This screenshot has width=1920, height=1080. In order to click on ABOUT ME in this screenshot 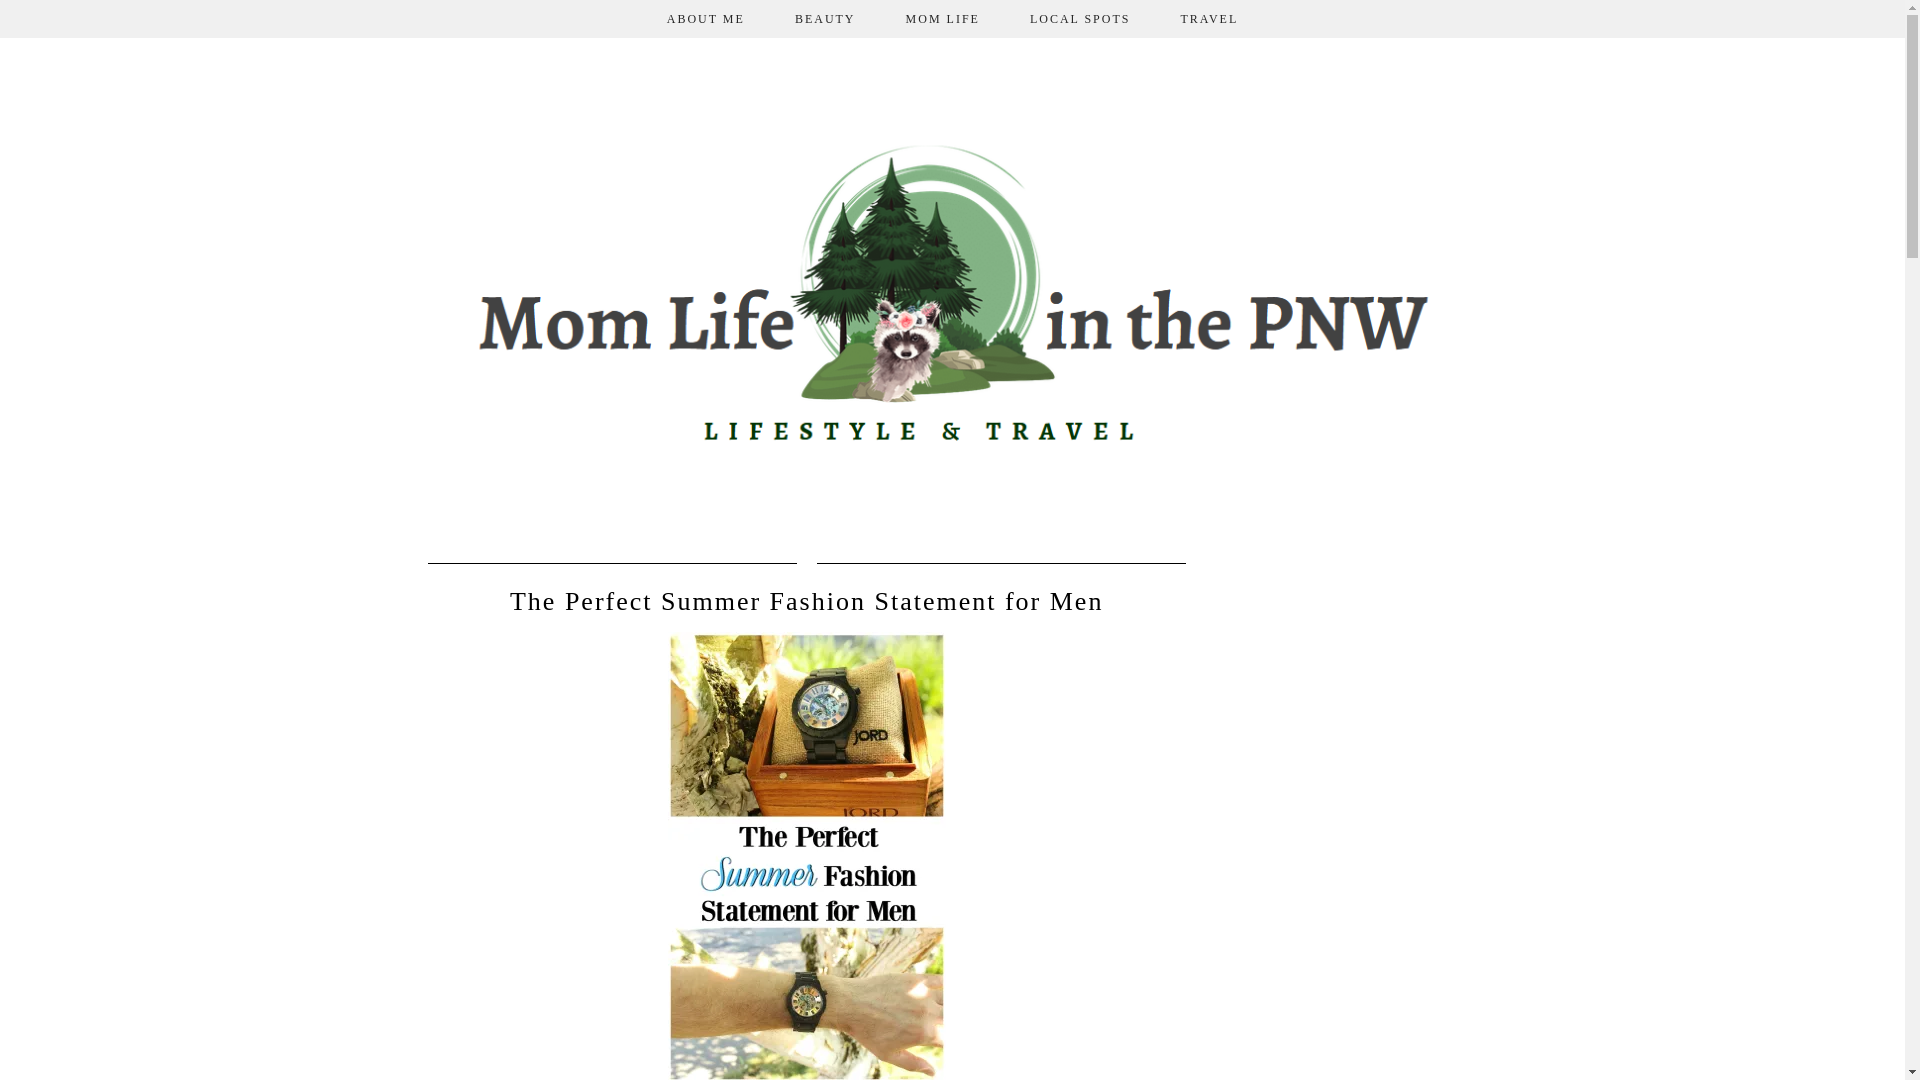, I will do `click(705, 18)`.